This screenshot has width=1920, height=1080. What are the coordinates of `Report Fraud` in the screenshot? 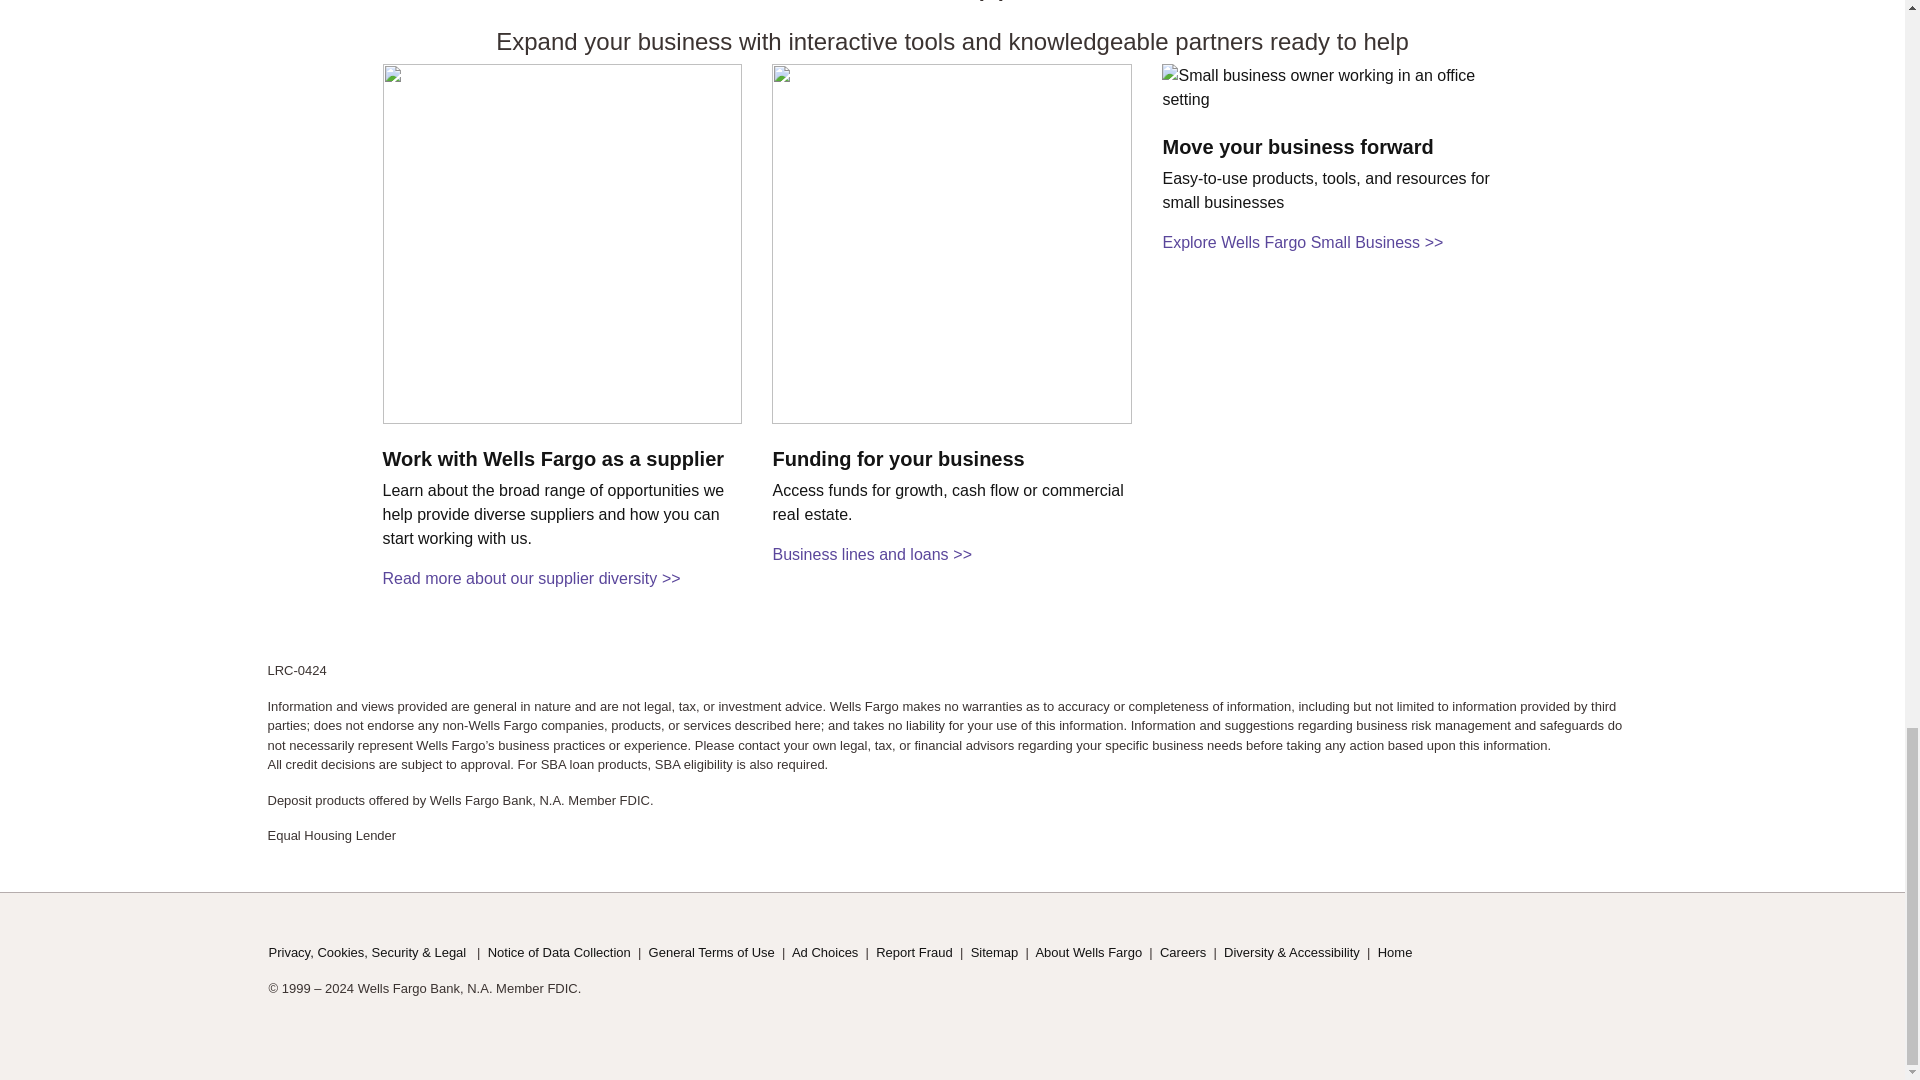 It's located at (914, 952).